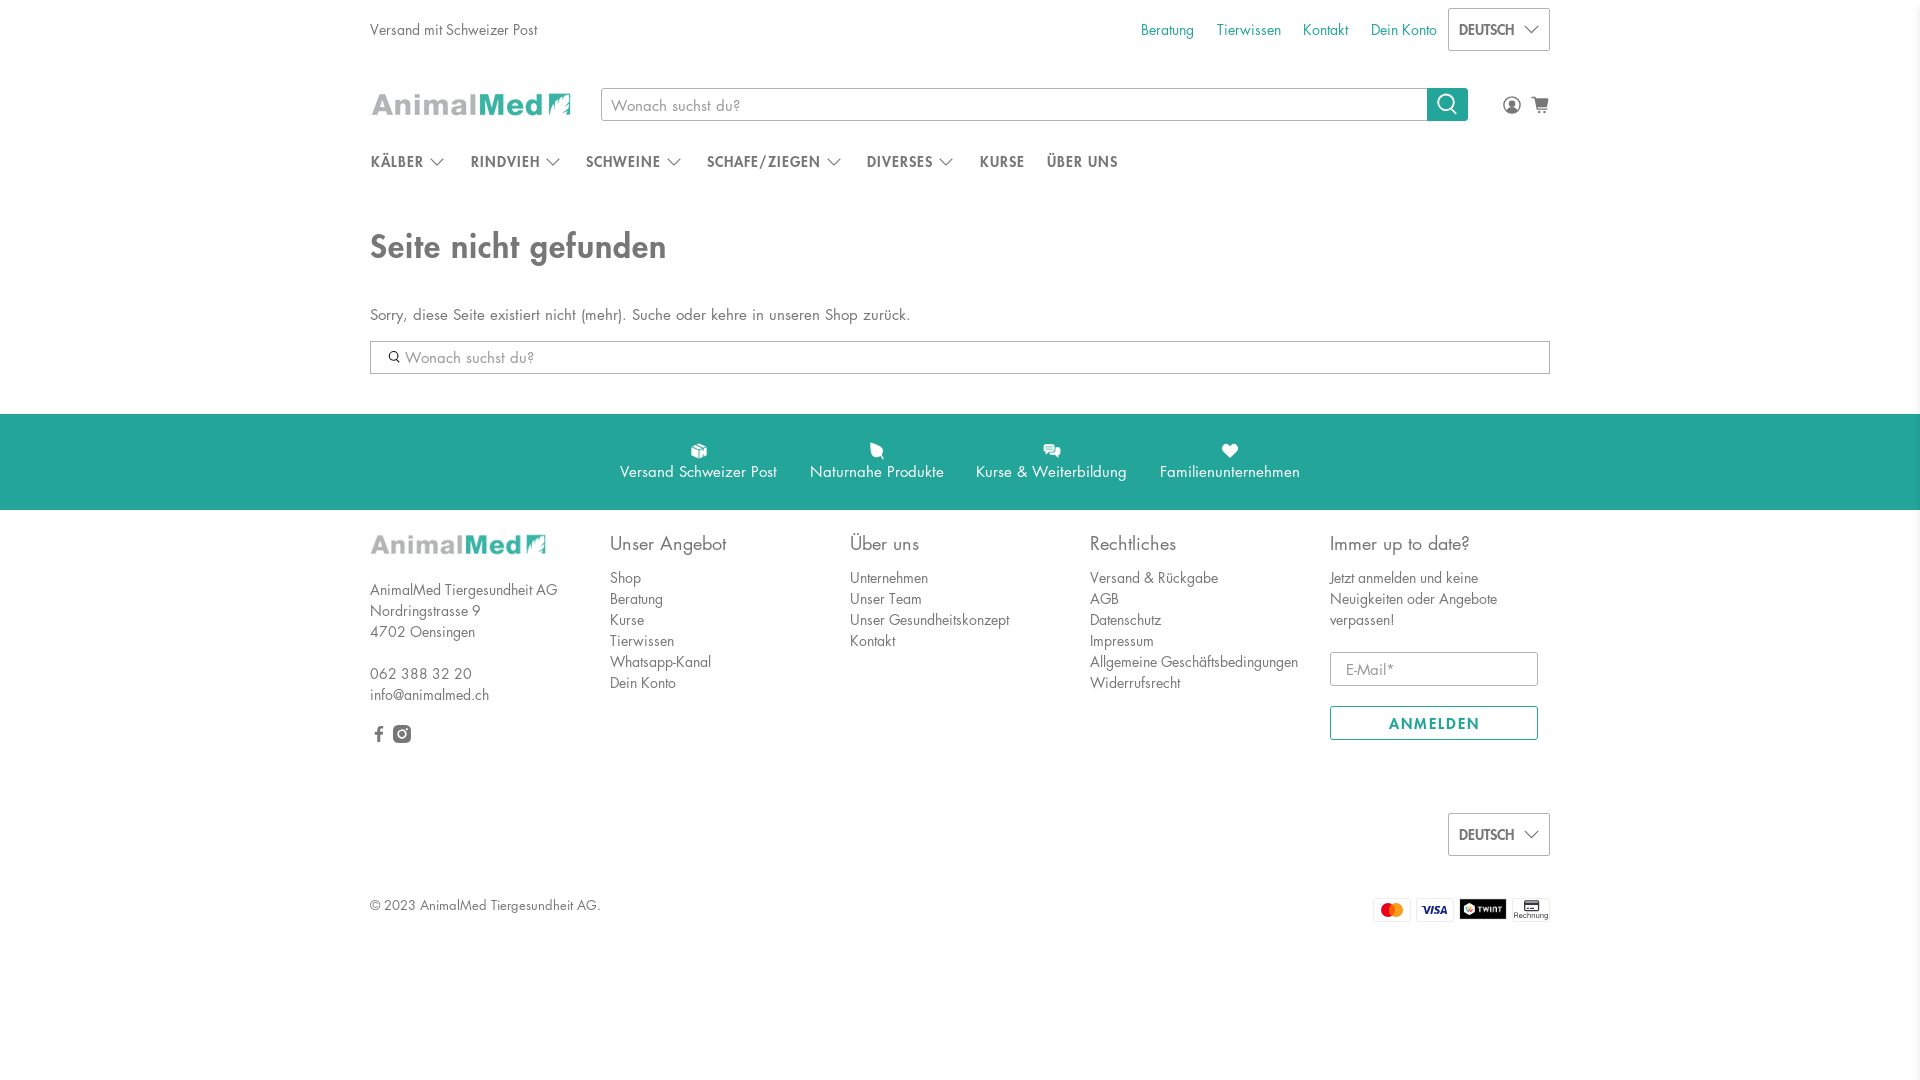 This screenshot has width=1920, height=1080. Describe the element at coordinates (626, 577) in the screenshot. I see `Shop` at that location.